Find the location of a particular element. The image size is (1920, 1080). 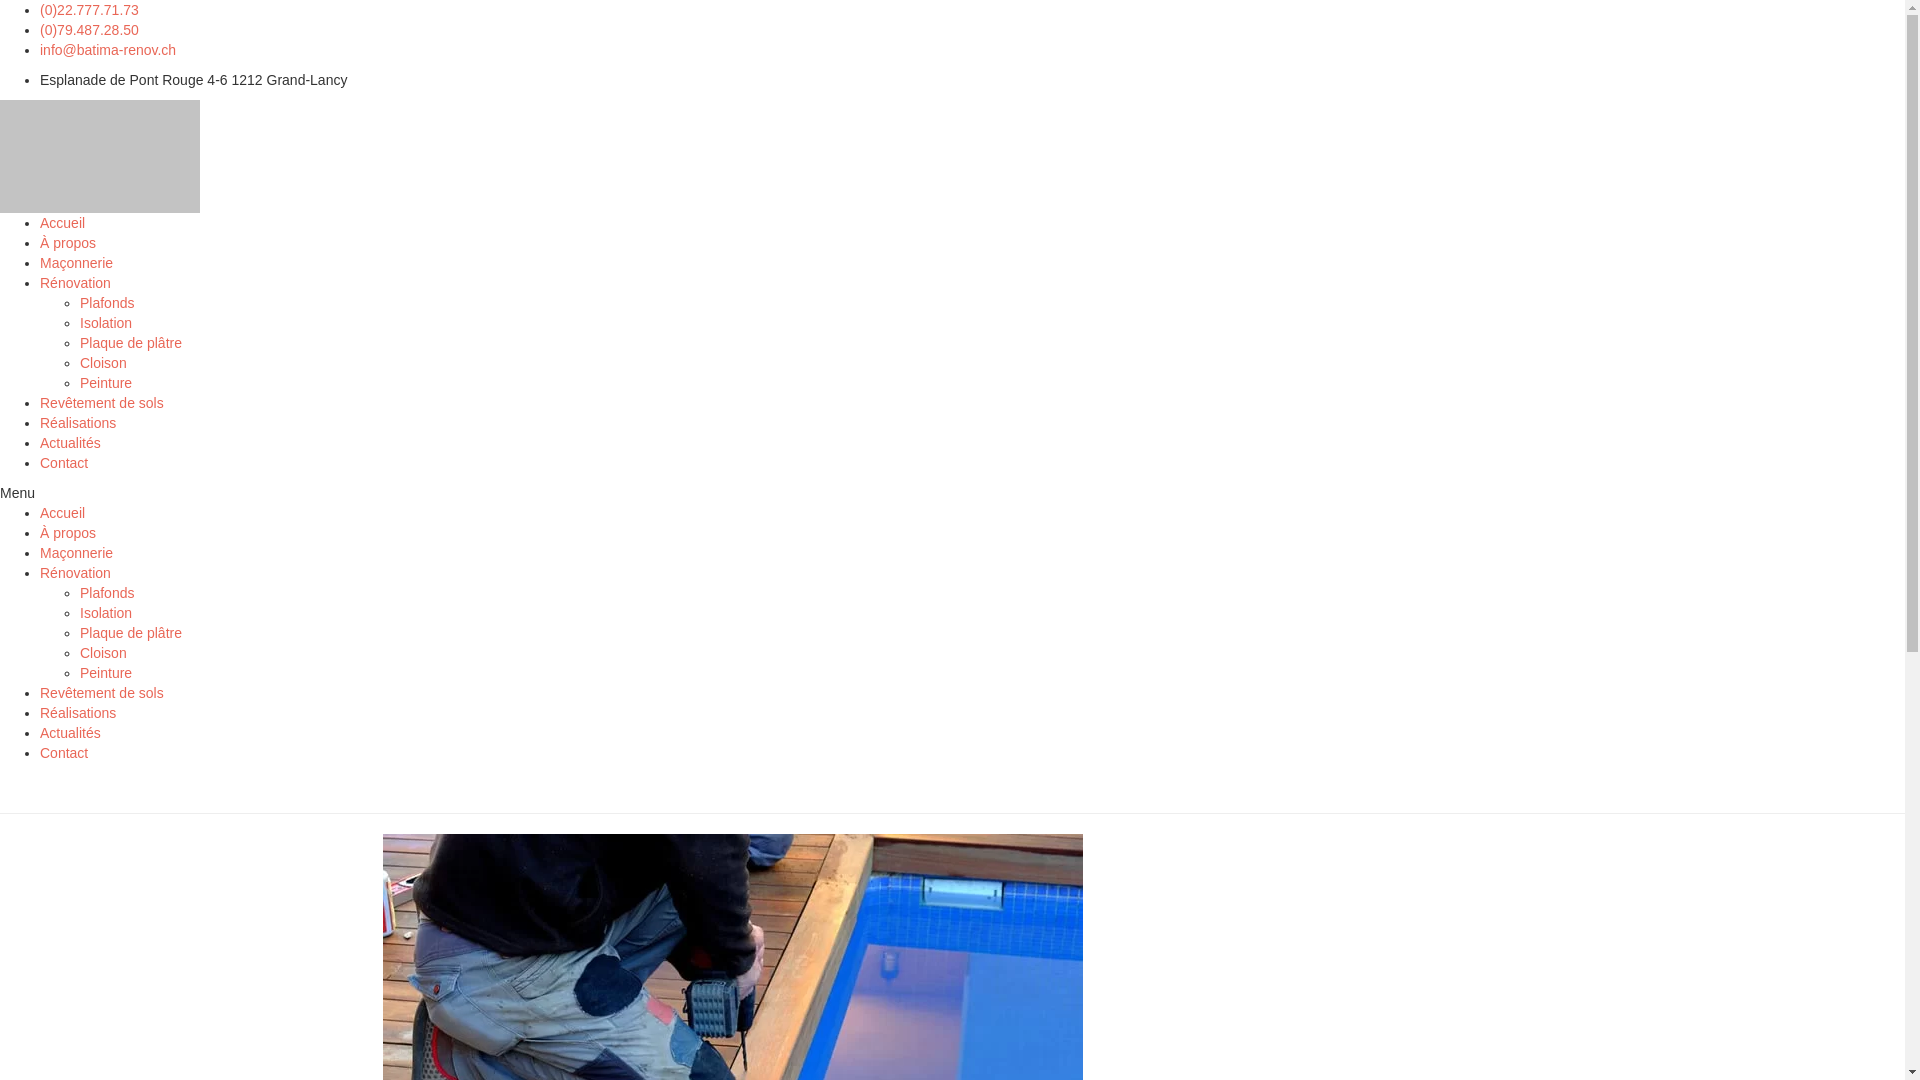

Isolation is located at coordinates (106, 613).